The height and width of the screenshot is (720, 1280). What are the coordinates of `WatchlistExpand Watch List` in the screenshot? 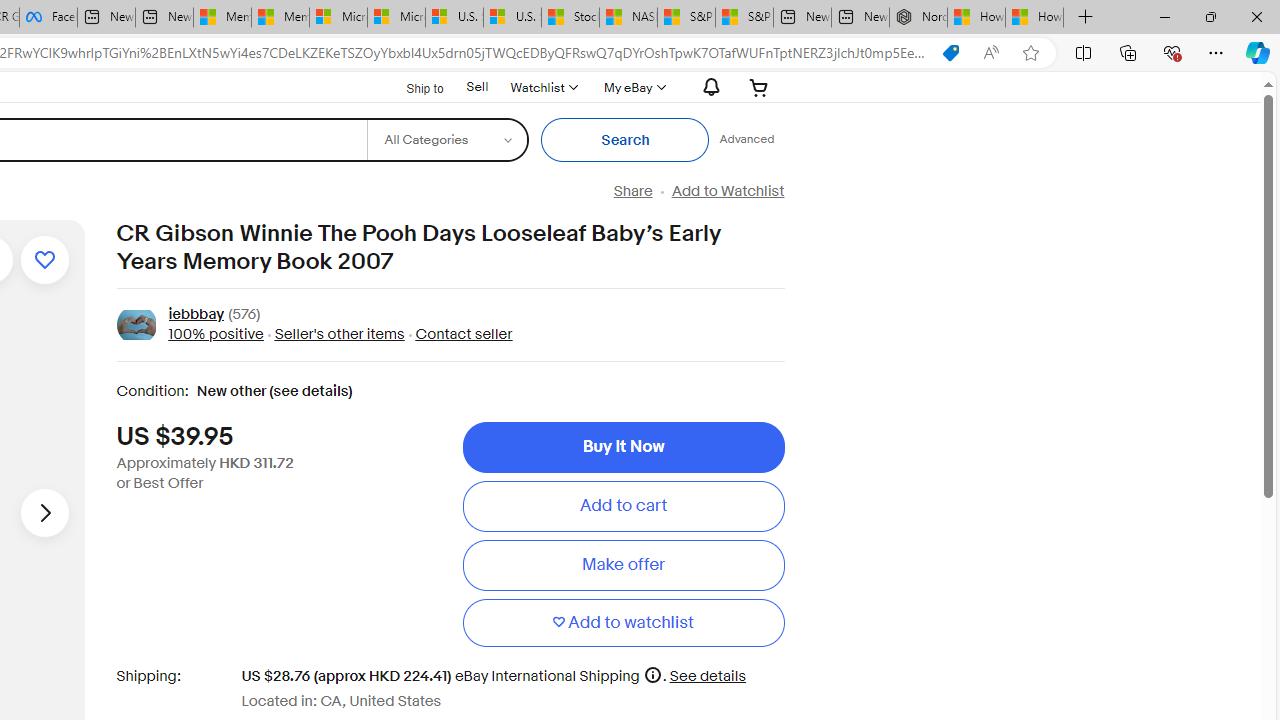 It's located at (543, 87).